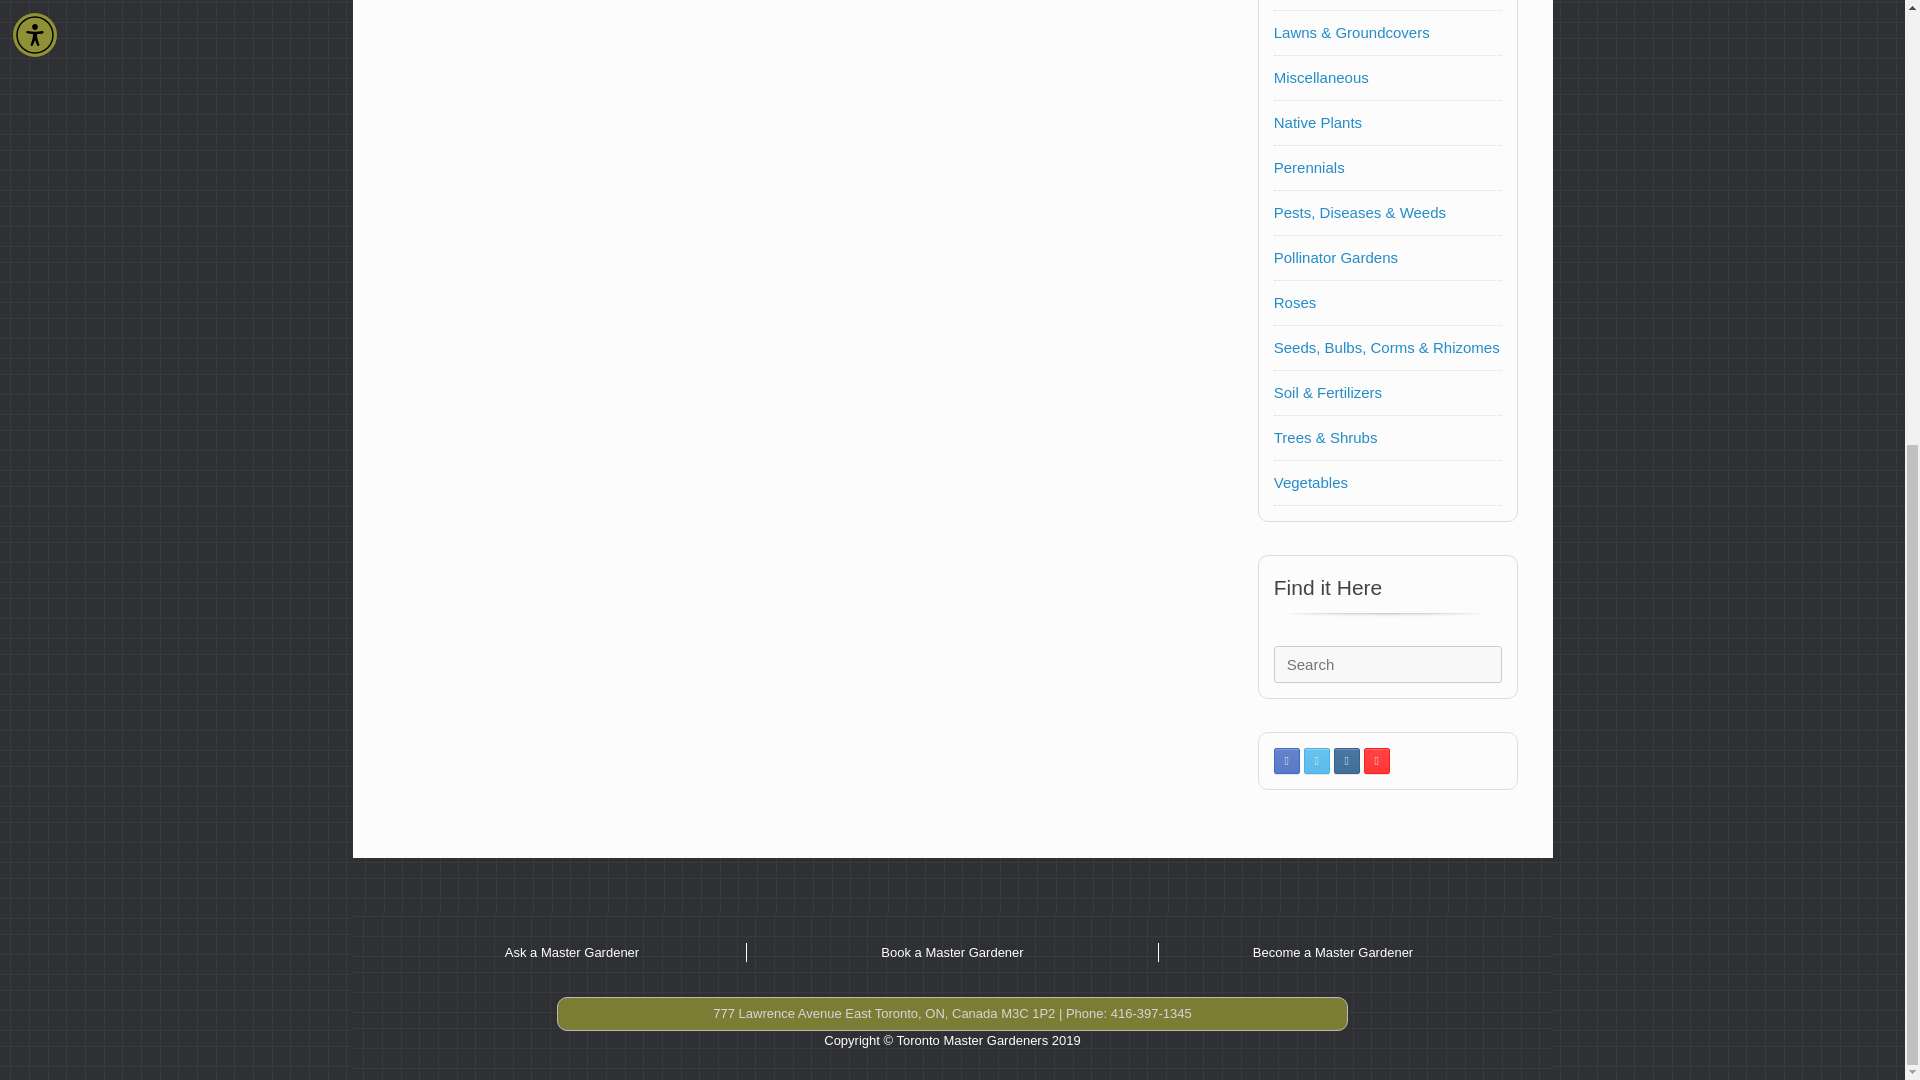 The width and height of the screenshot is (1920, 1080). Describe the element at coordinates (1286, 761) in the screenshot. I see `Toronto Master Gardeners Facebook` at that location.